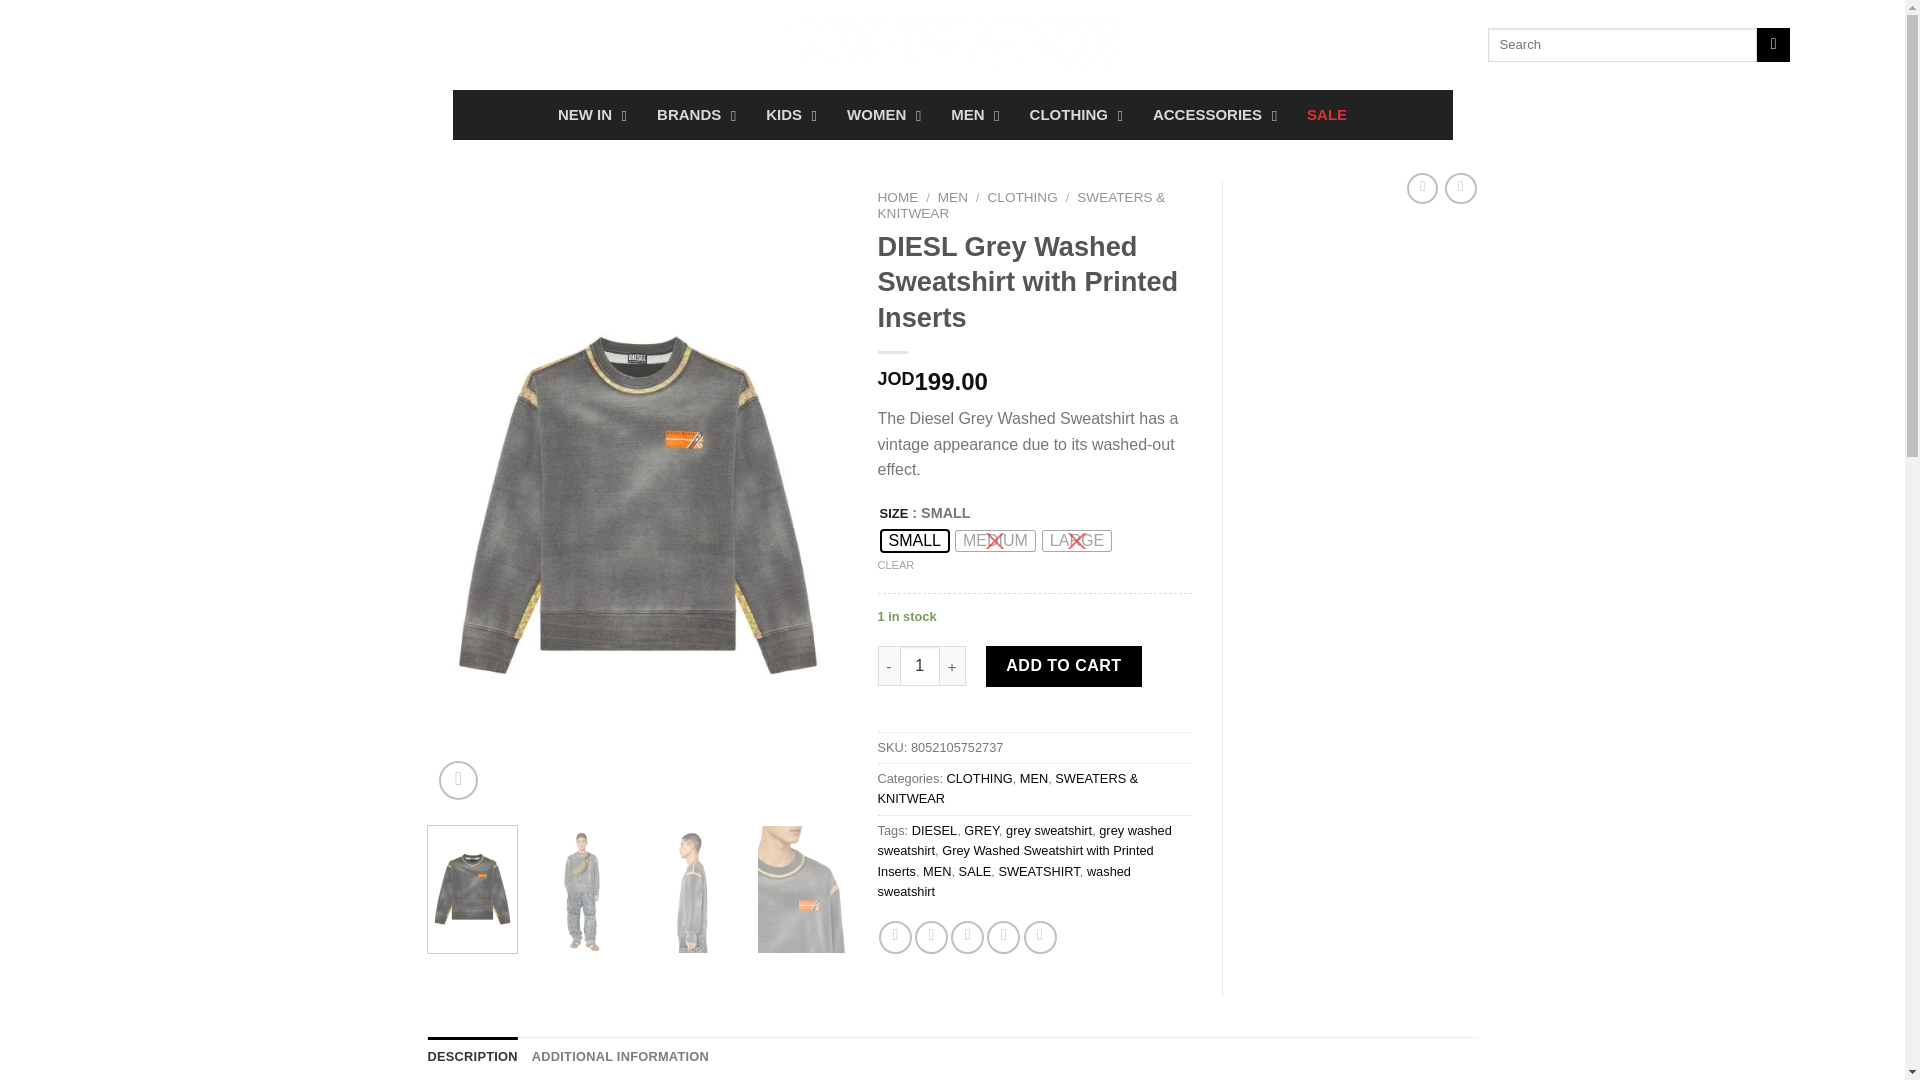 This screenshot has width=1920, height=1080. What do you see at coordinates (458, 780) in the screenshot?
I see `Zoom` at bounding box center [458, 780].